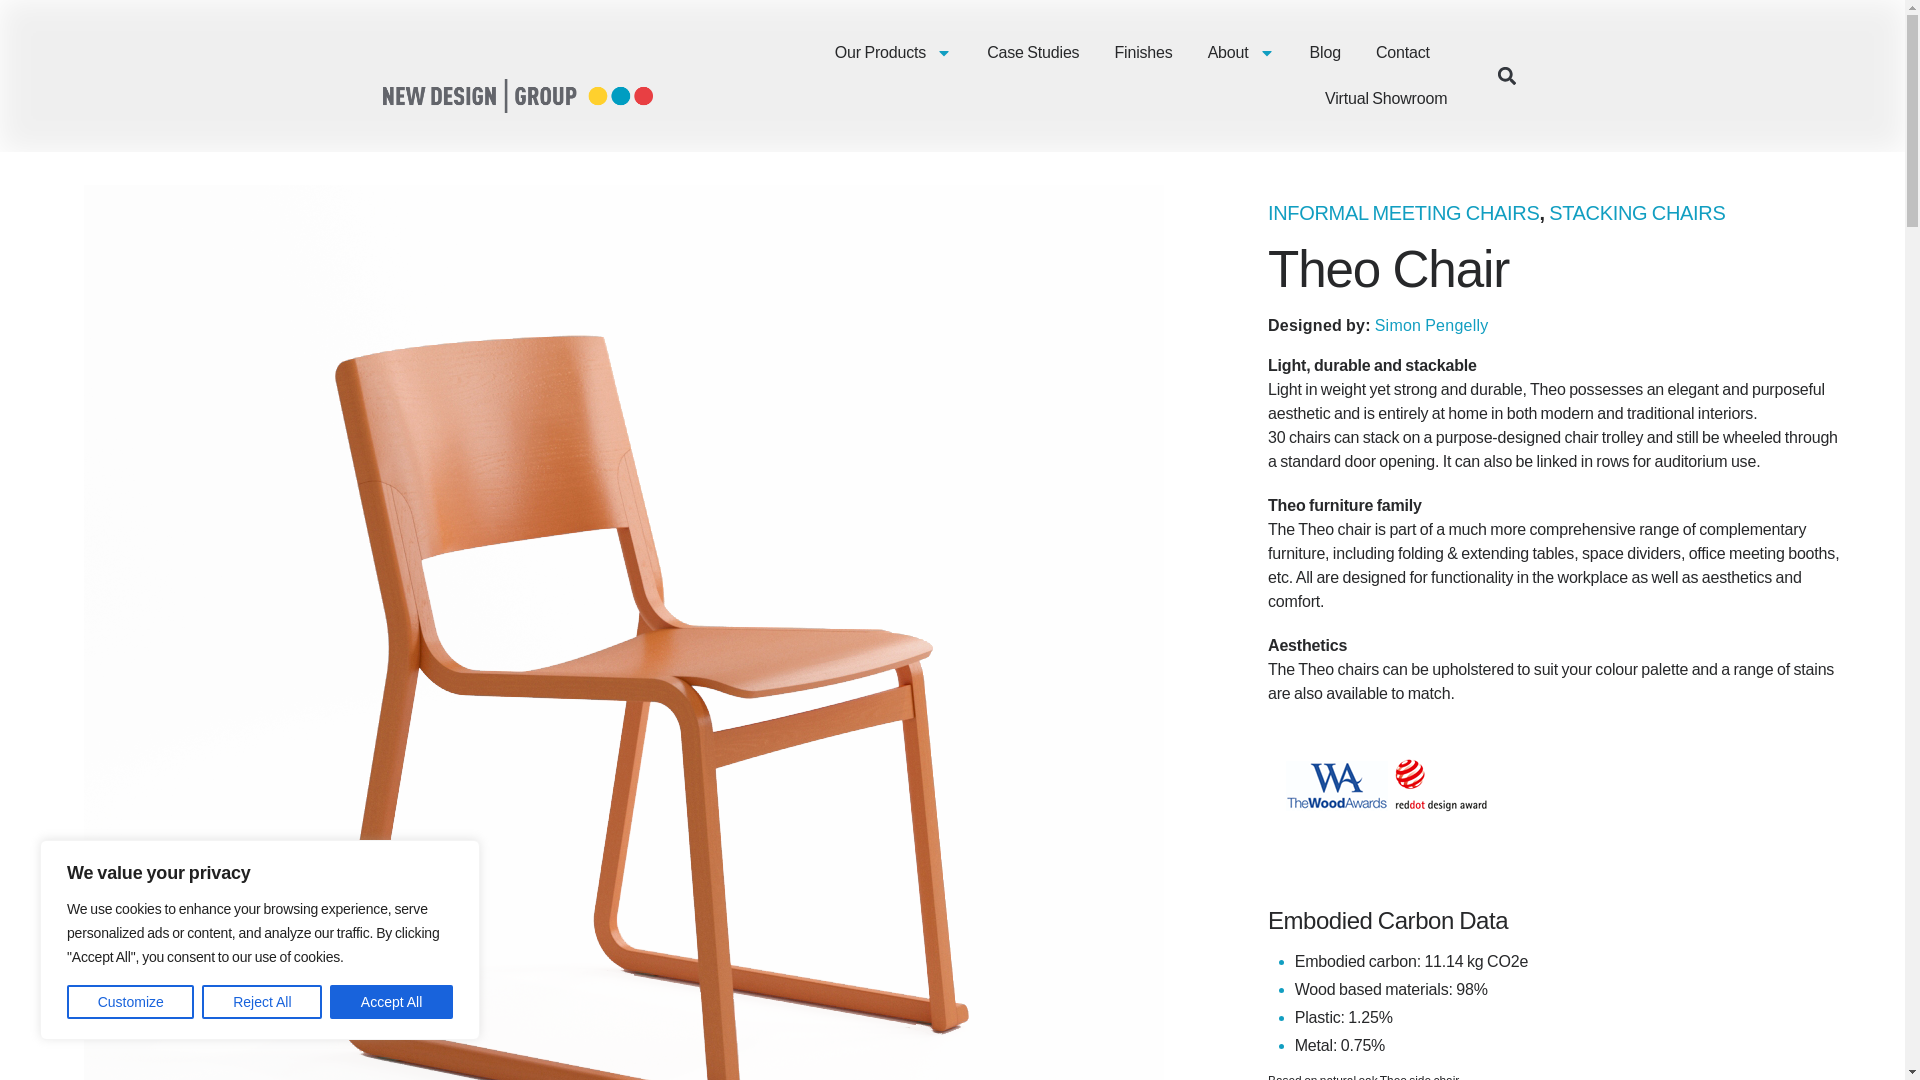  What do you see at coordinates (1240, 52) in the screenshot?
I see `About` at bounding box center [1240, 52].